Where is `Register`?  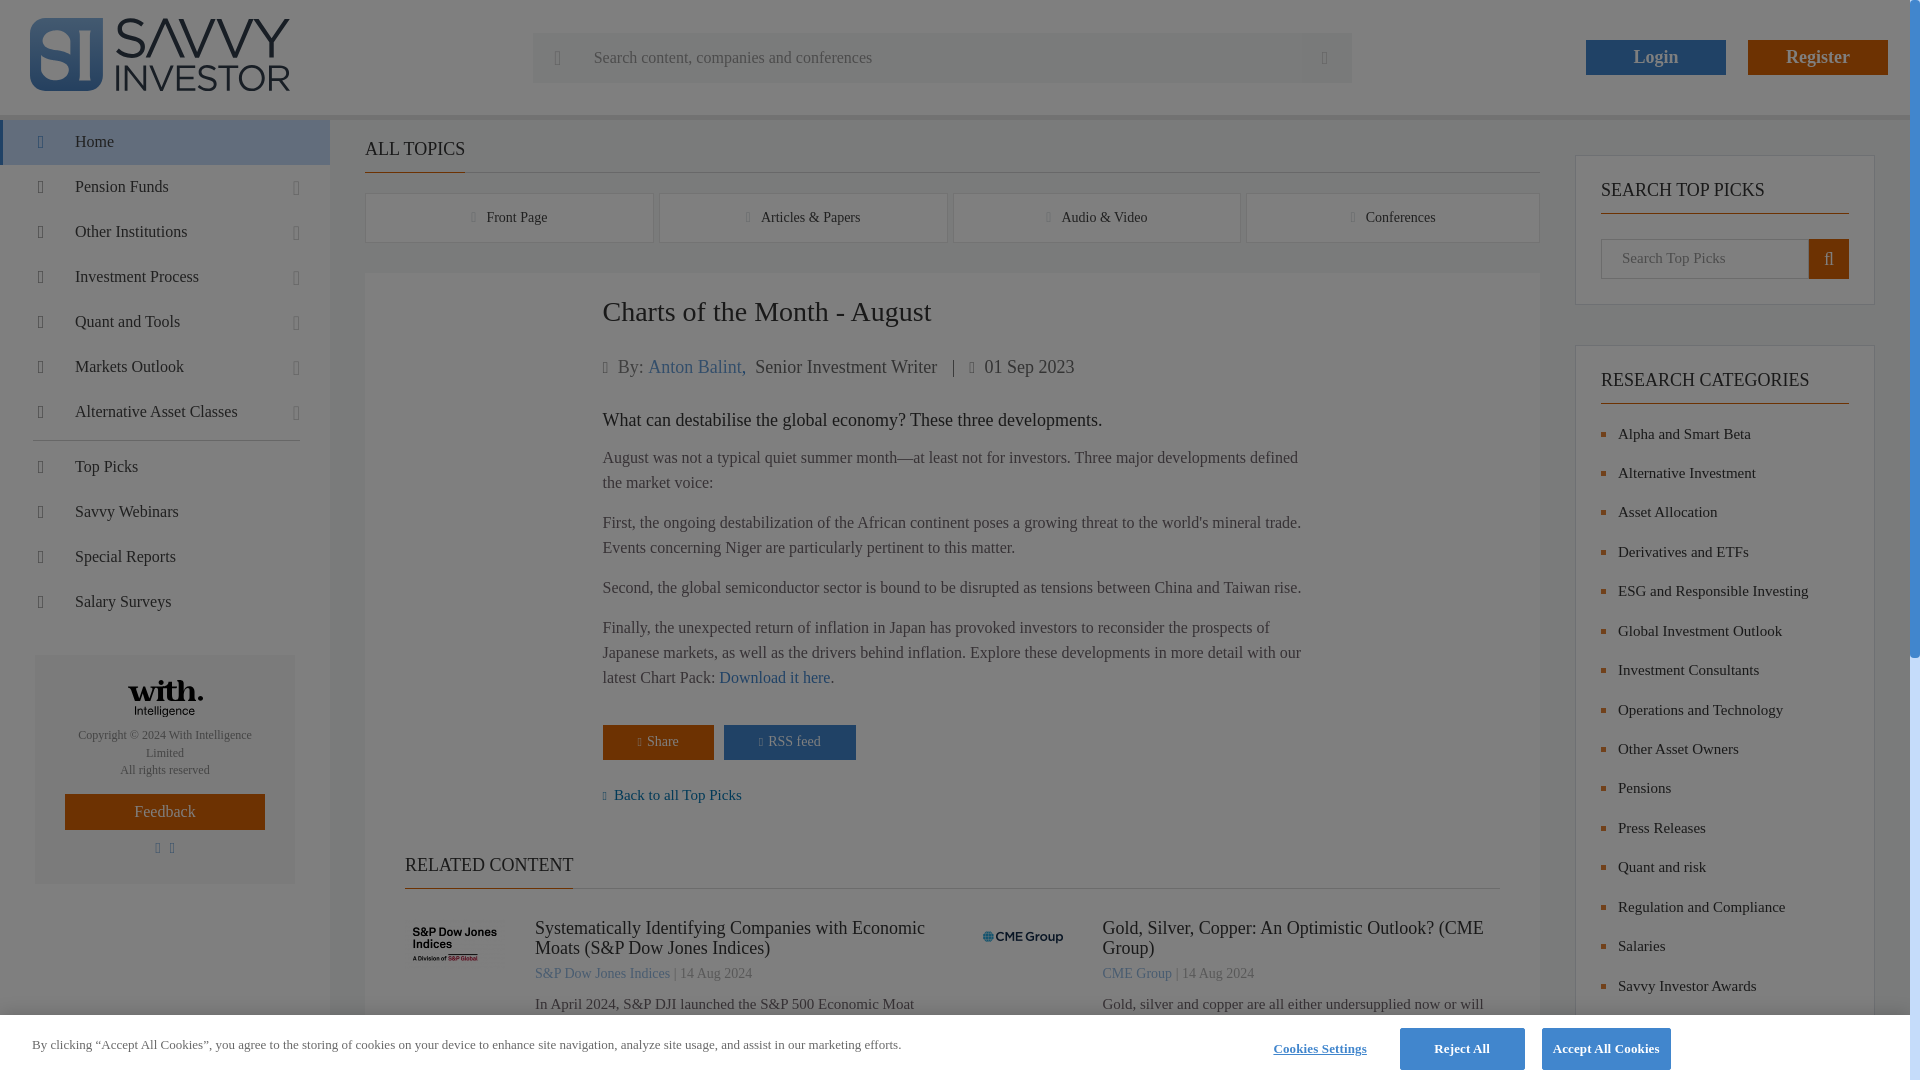 Register is located at coordinates (1817, 56).